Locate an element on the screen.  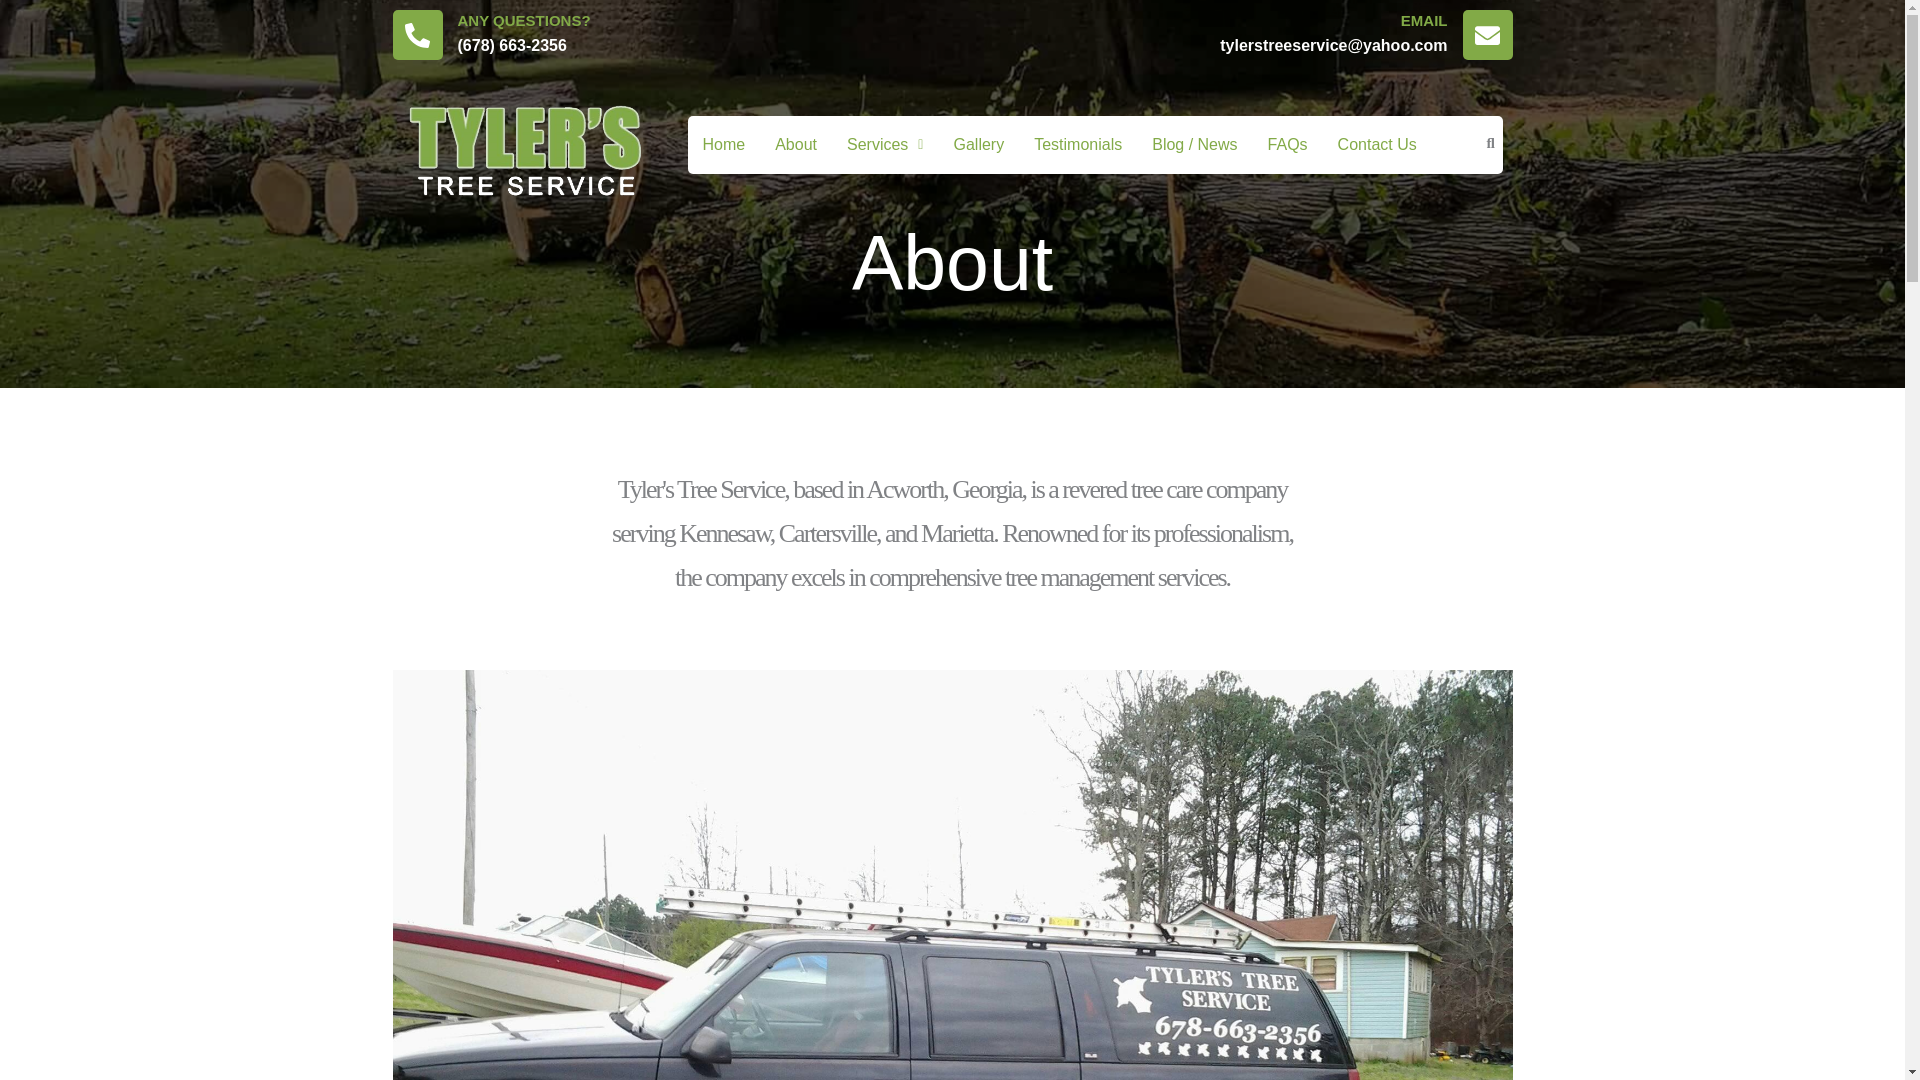
About is located at coordinates (796, 145).